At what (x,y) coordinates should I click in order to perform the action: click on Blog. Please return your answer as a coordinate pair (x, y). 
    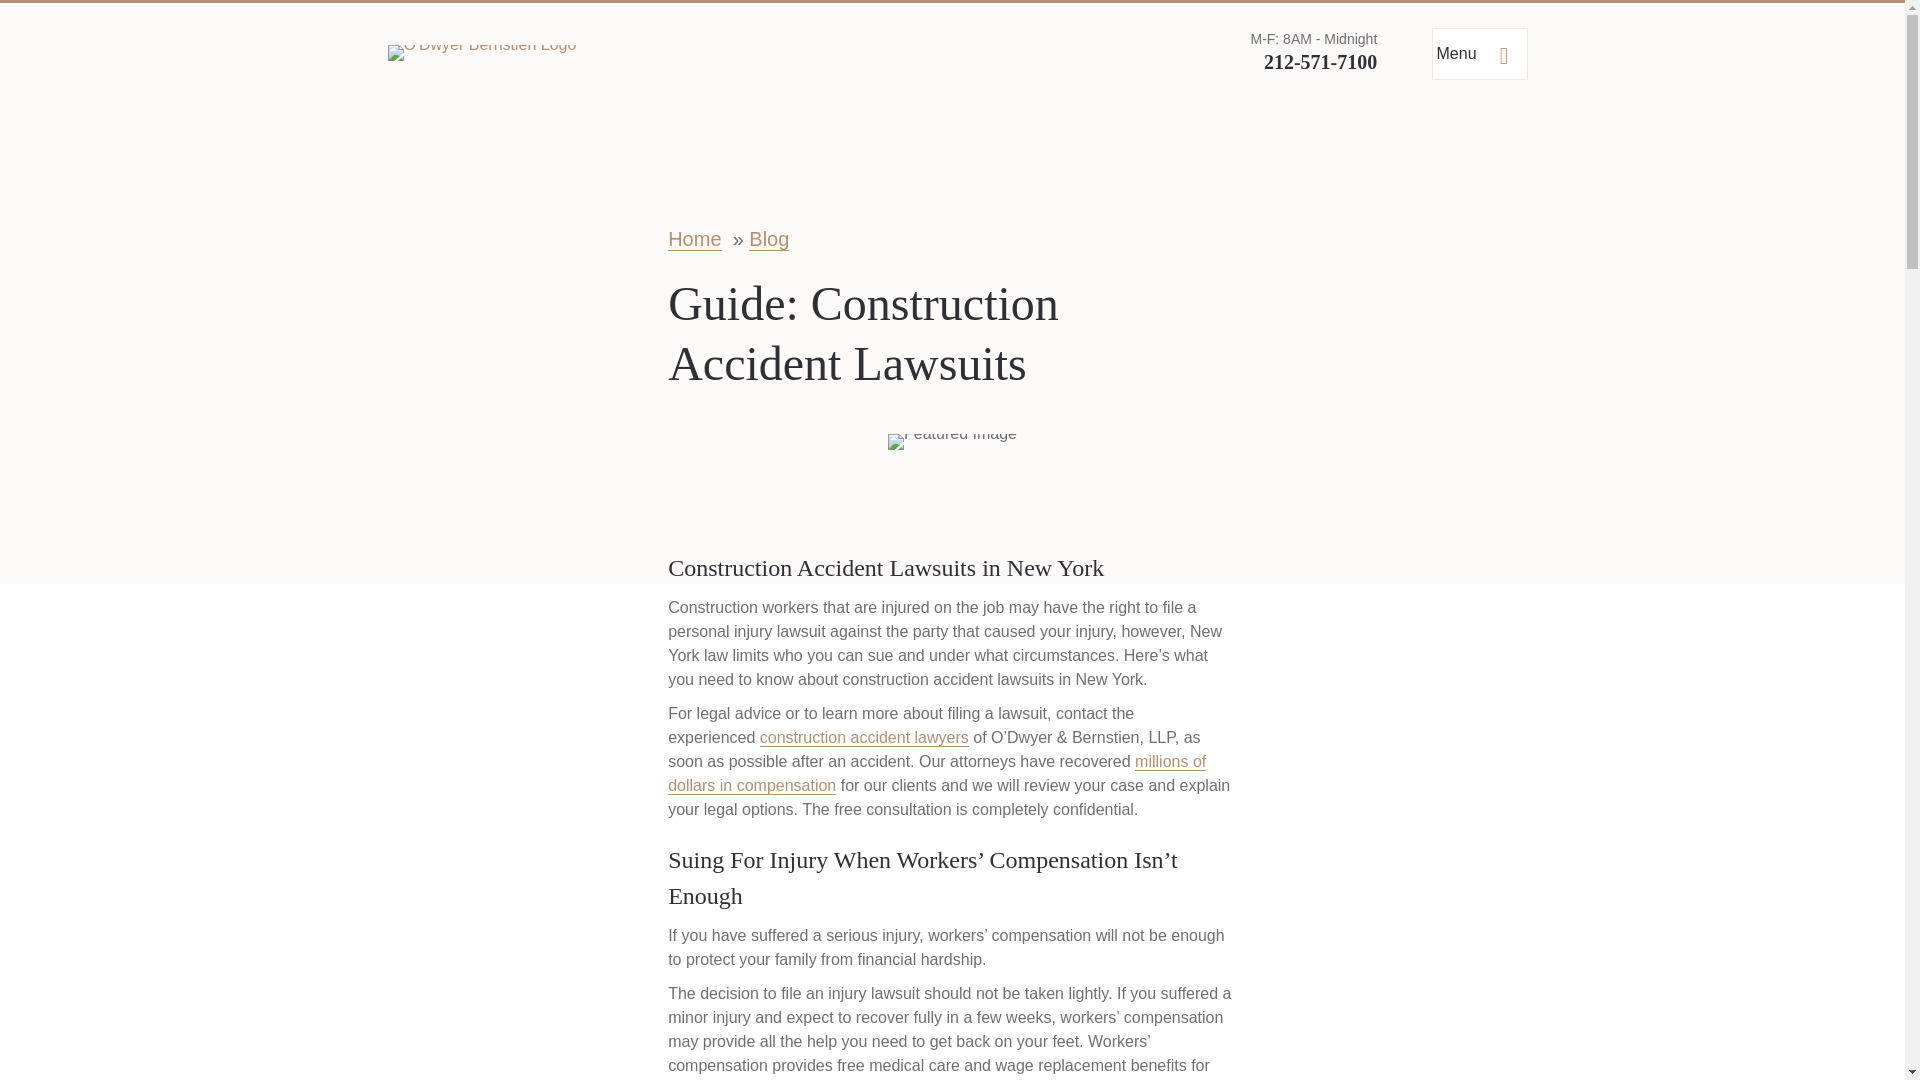
    Looking at the image, I should click on (768, 238).